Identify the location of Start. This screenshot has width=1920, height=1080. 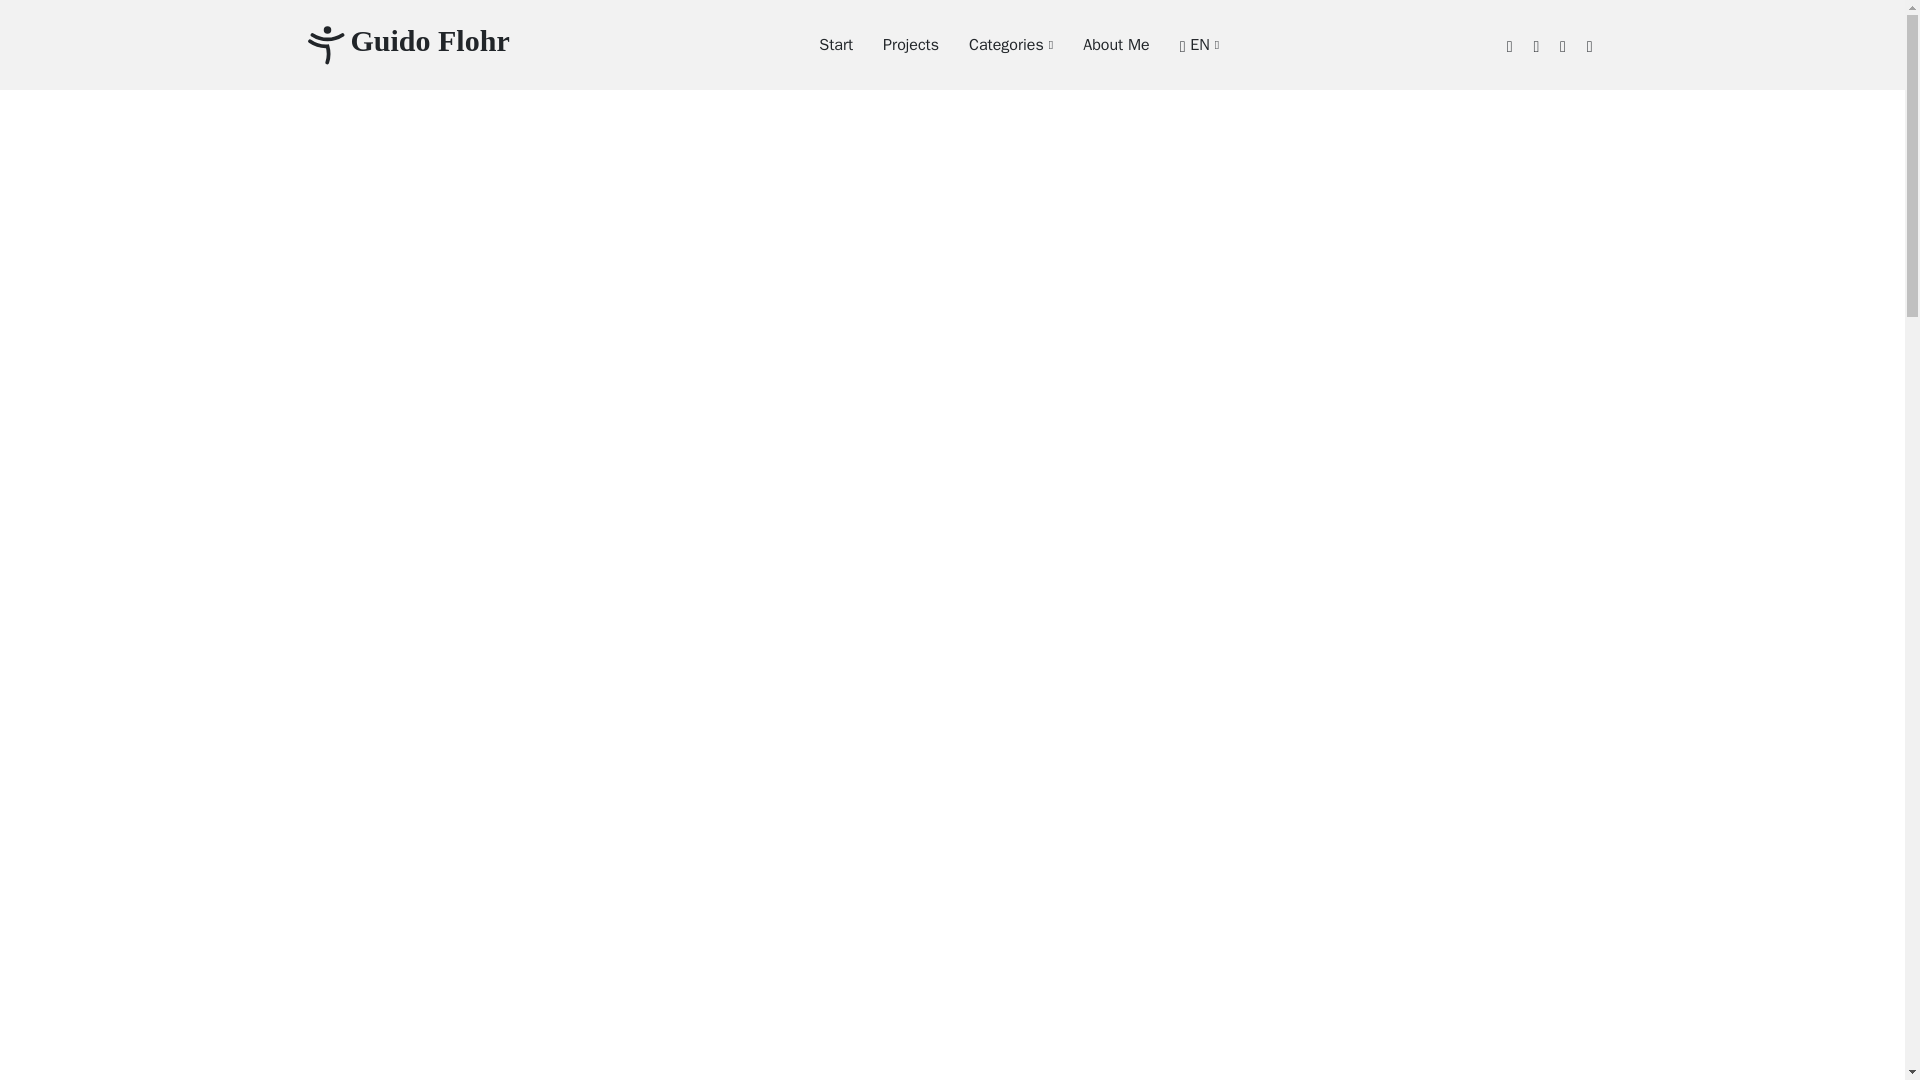
(820, 44).